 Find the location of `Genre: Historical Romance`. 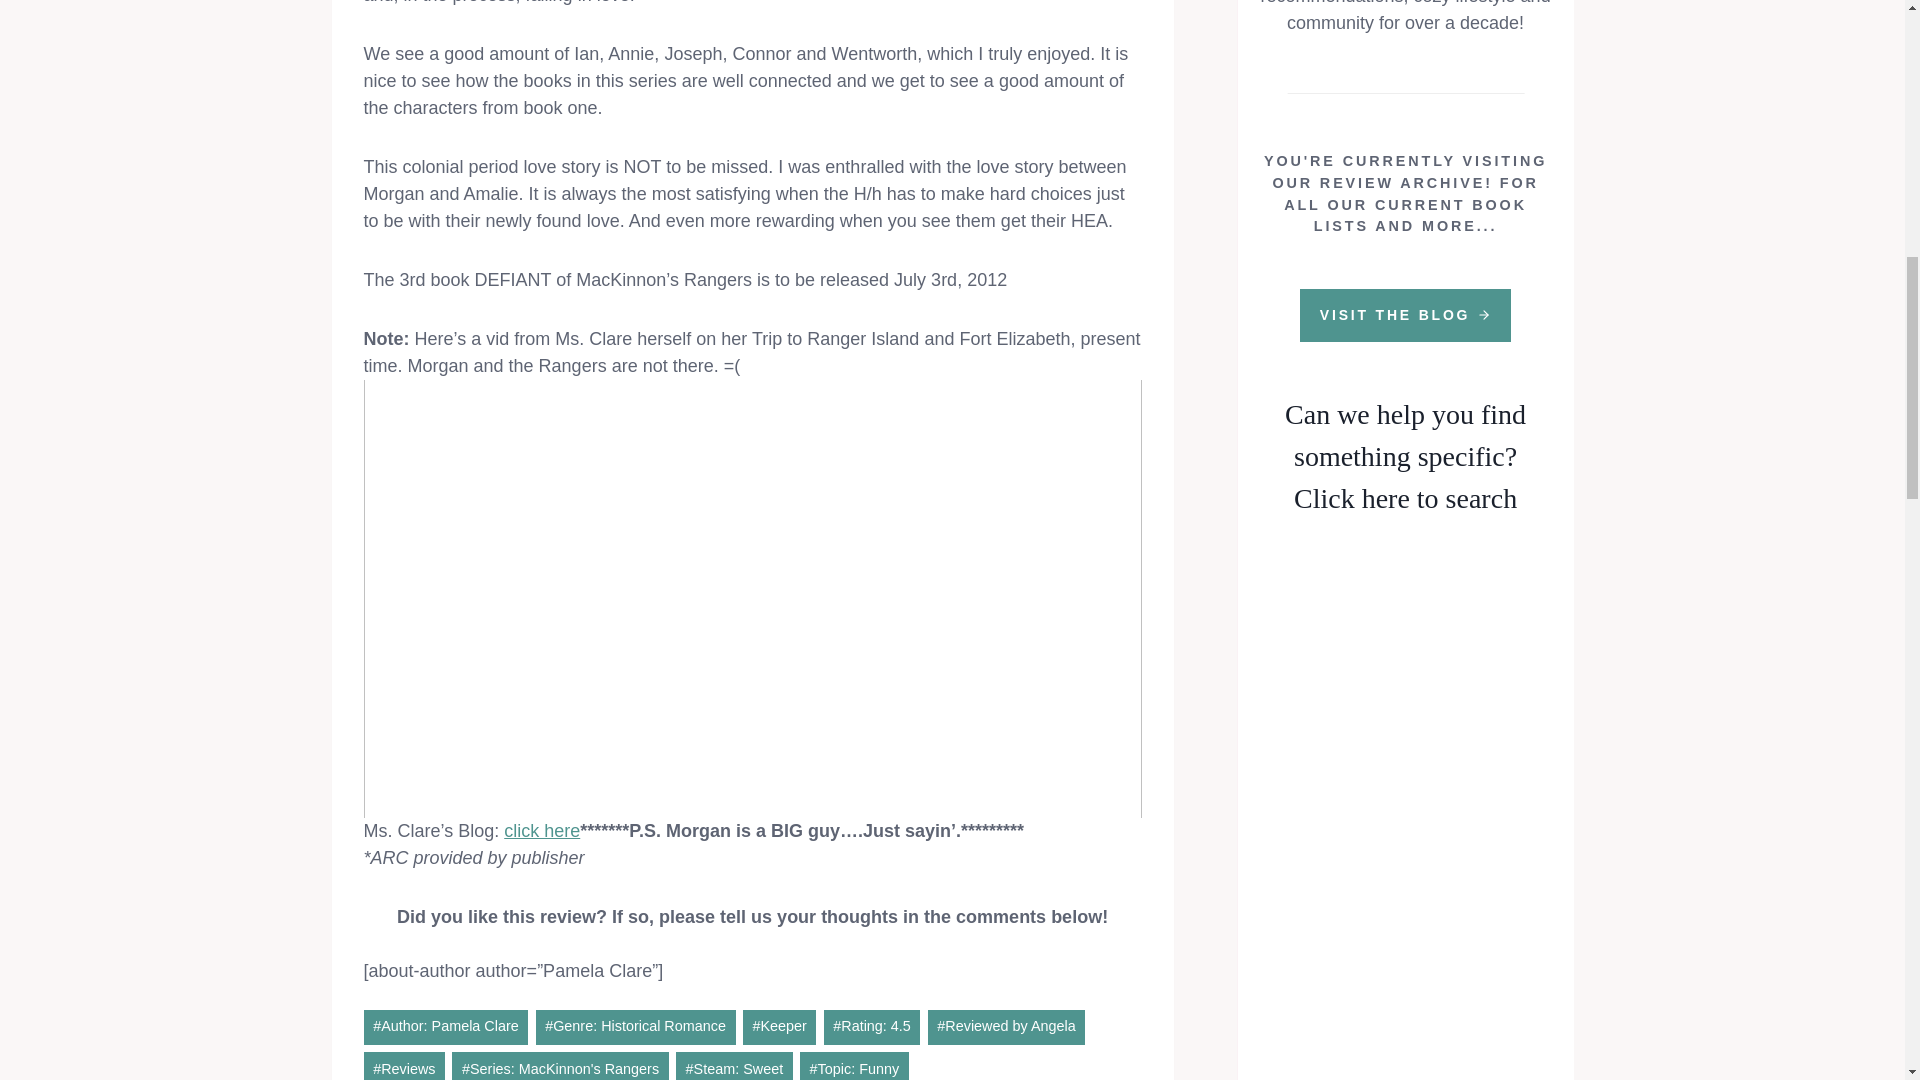

Genre: Historical Romance is located at coordinates (635, 1027).